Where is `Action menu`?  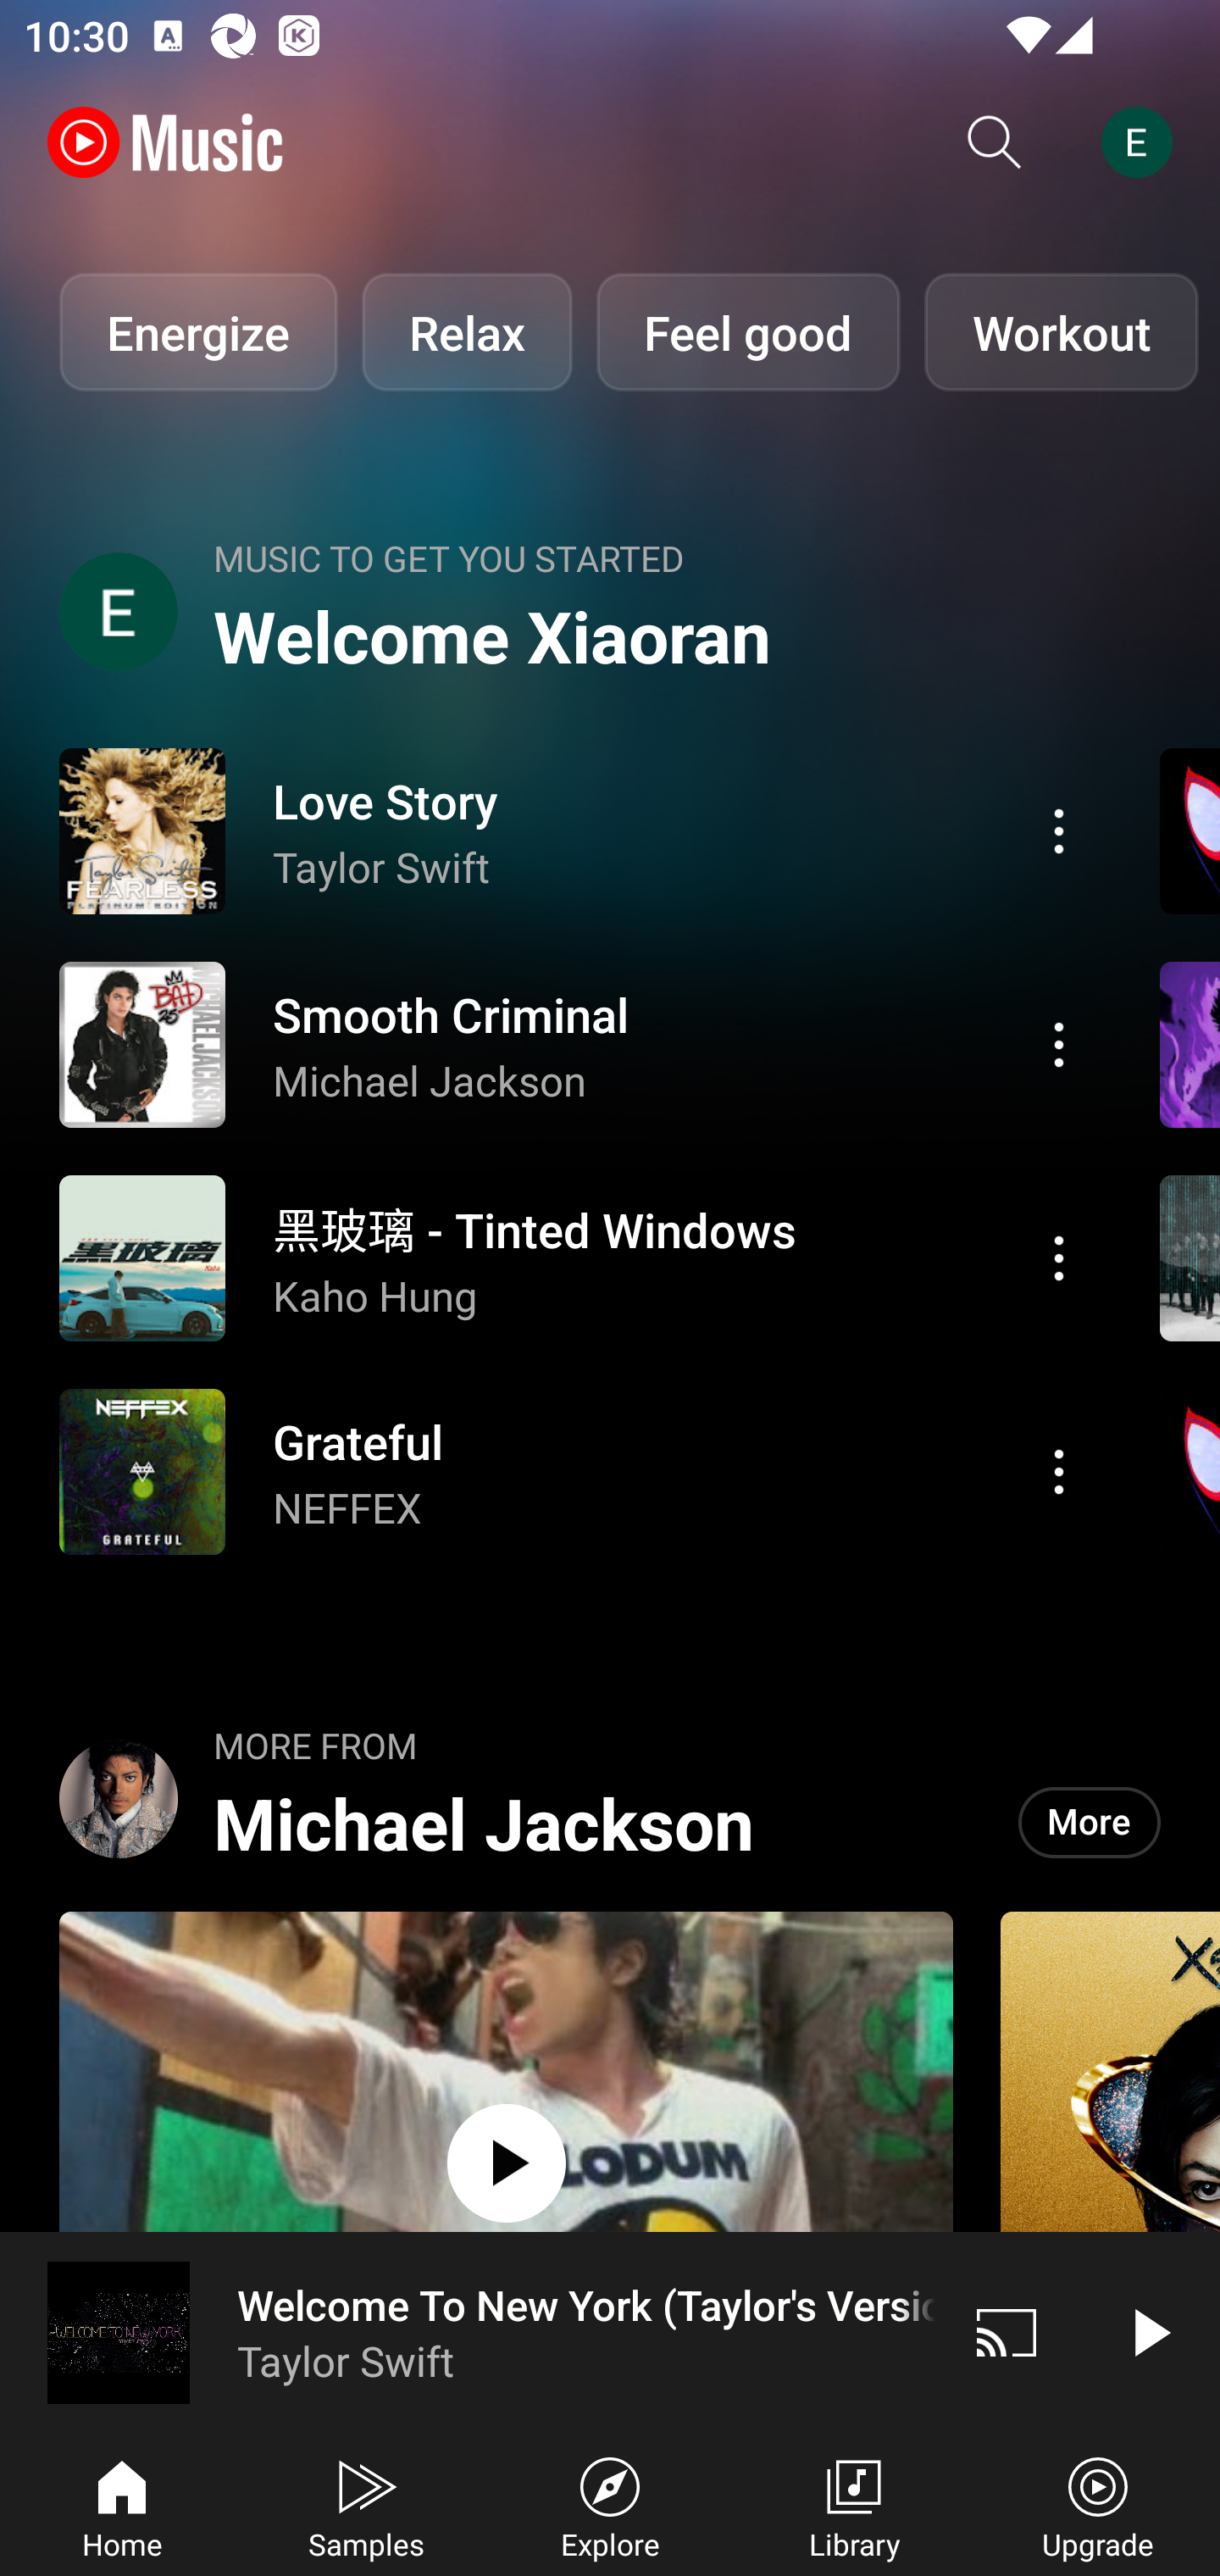
Action menu is located at coordinates (1059, 1257).